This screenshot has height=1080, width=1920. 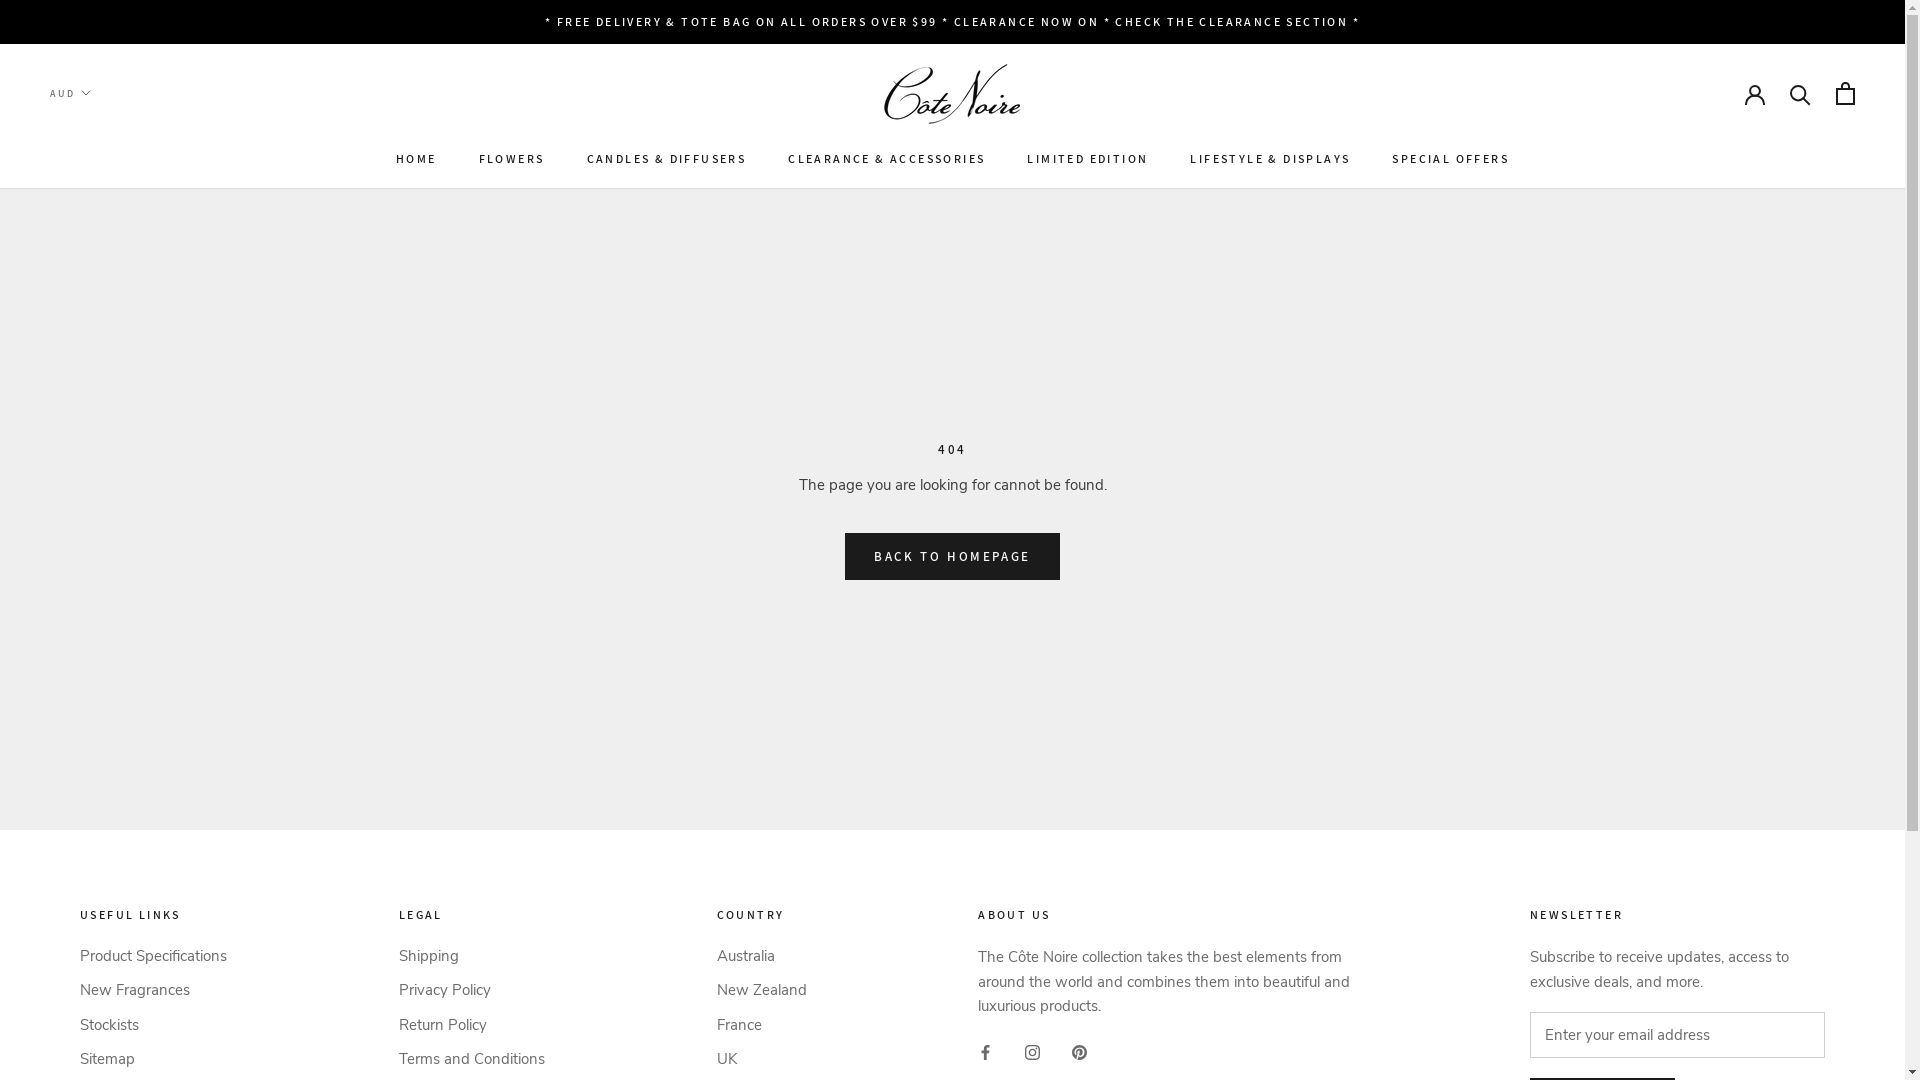 I want to click on Privacy Policy, so click(x=472, y=990).